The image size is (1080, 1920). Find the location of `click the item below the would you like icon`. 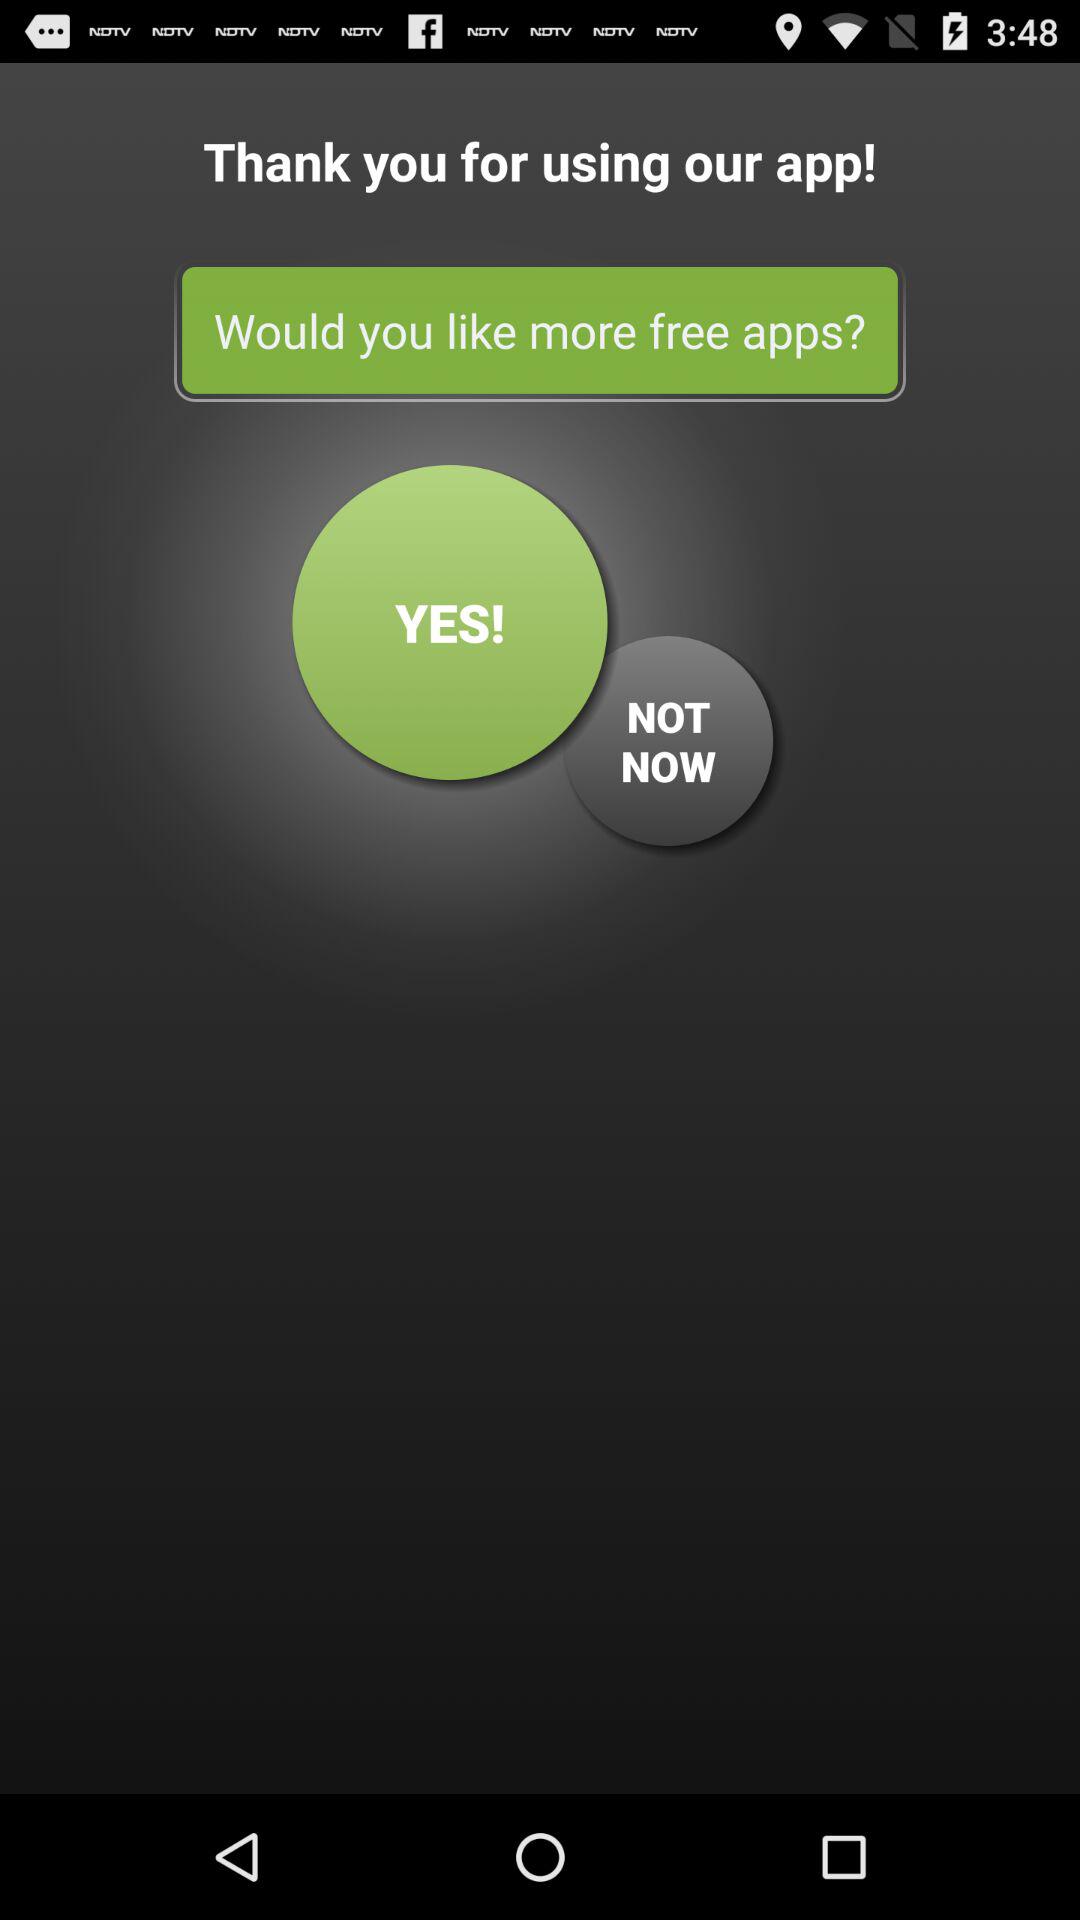

click the item below the would you like icon is located at coordinates (450, 622).